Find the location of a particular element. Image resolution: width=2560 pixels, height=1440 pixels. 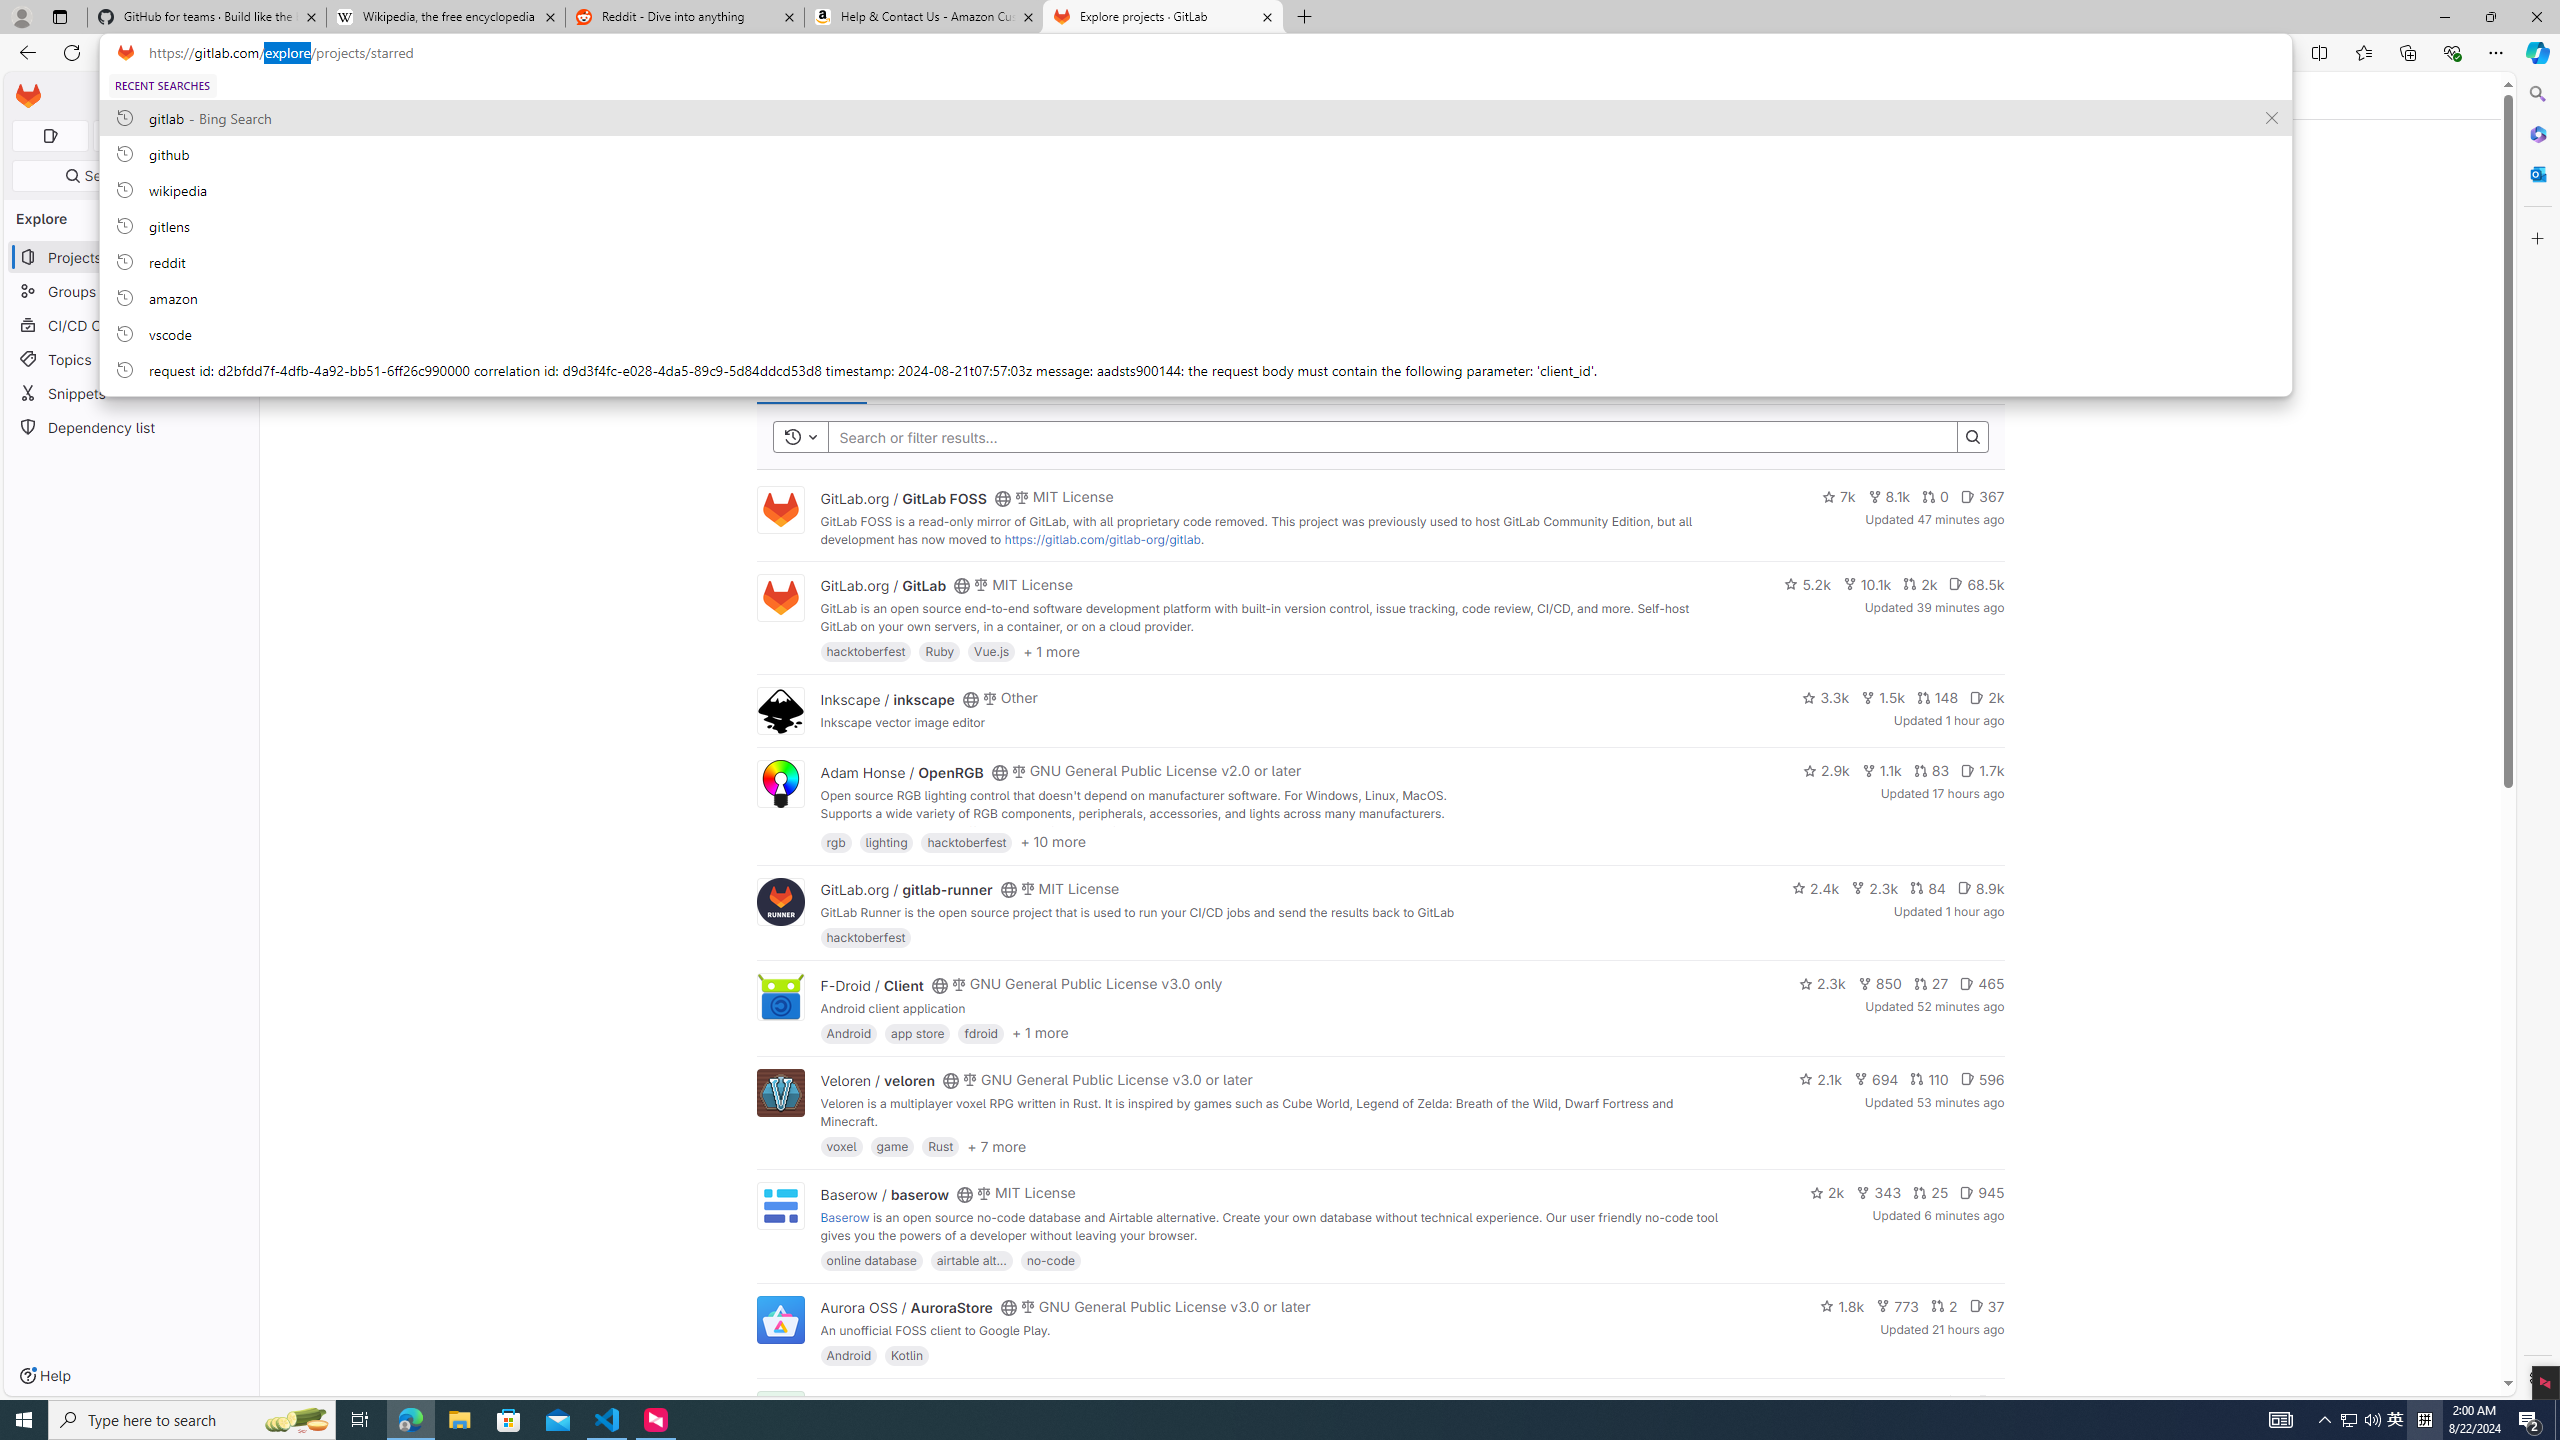

Create new... is located at coordinates (200, 96).